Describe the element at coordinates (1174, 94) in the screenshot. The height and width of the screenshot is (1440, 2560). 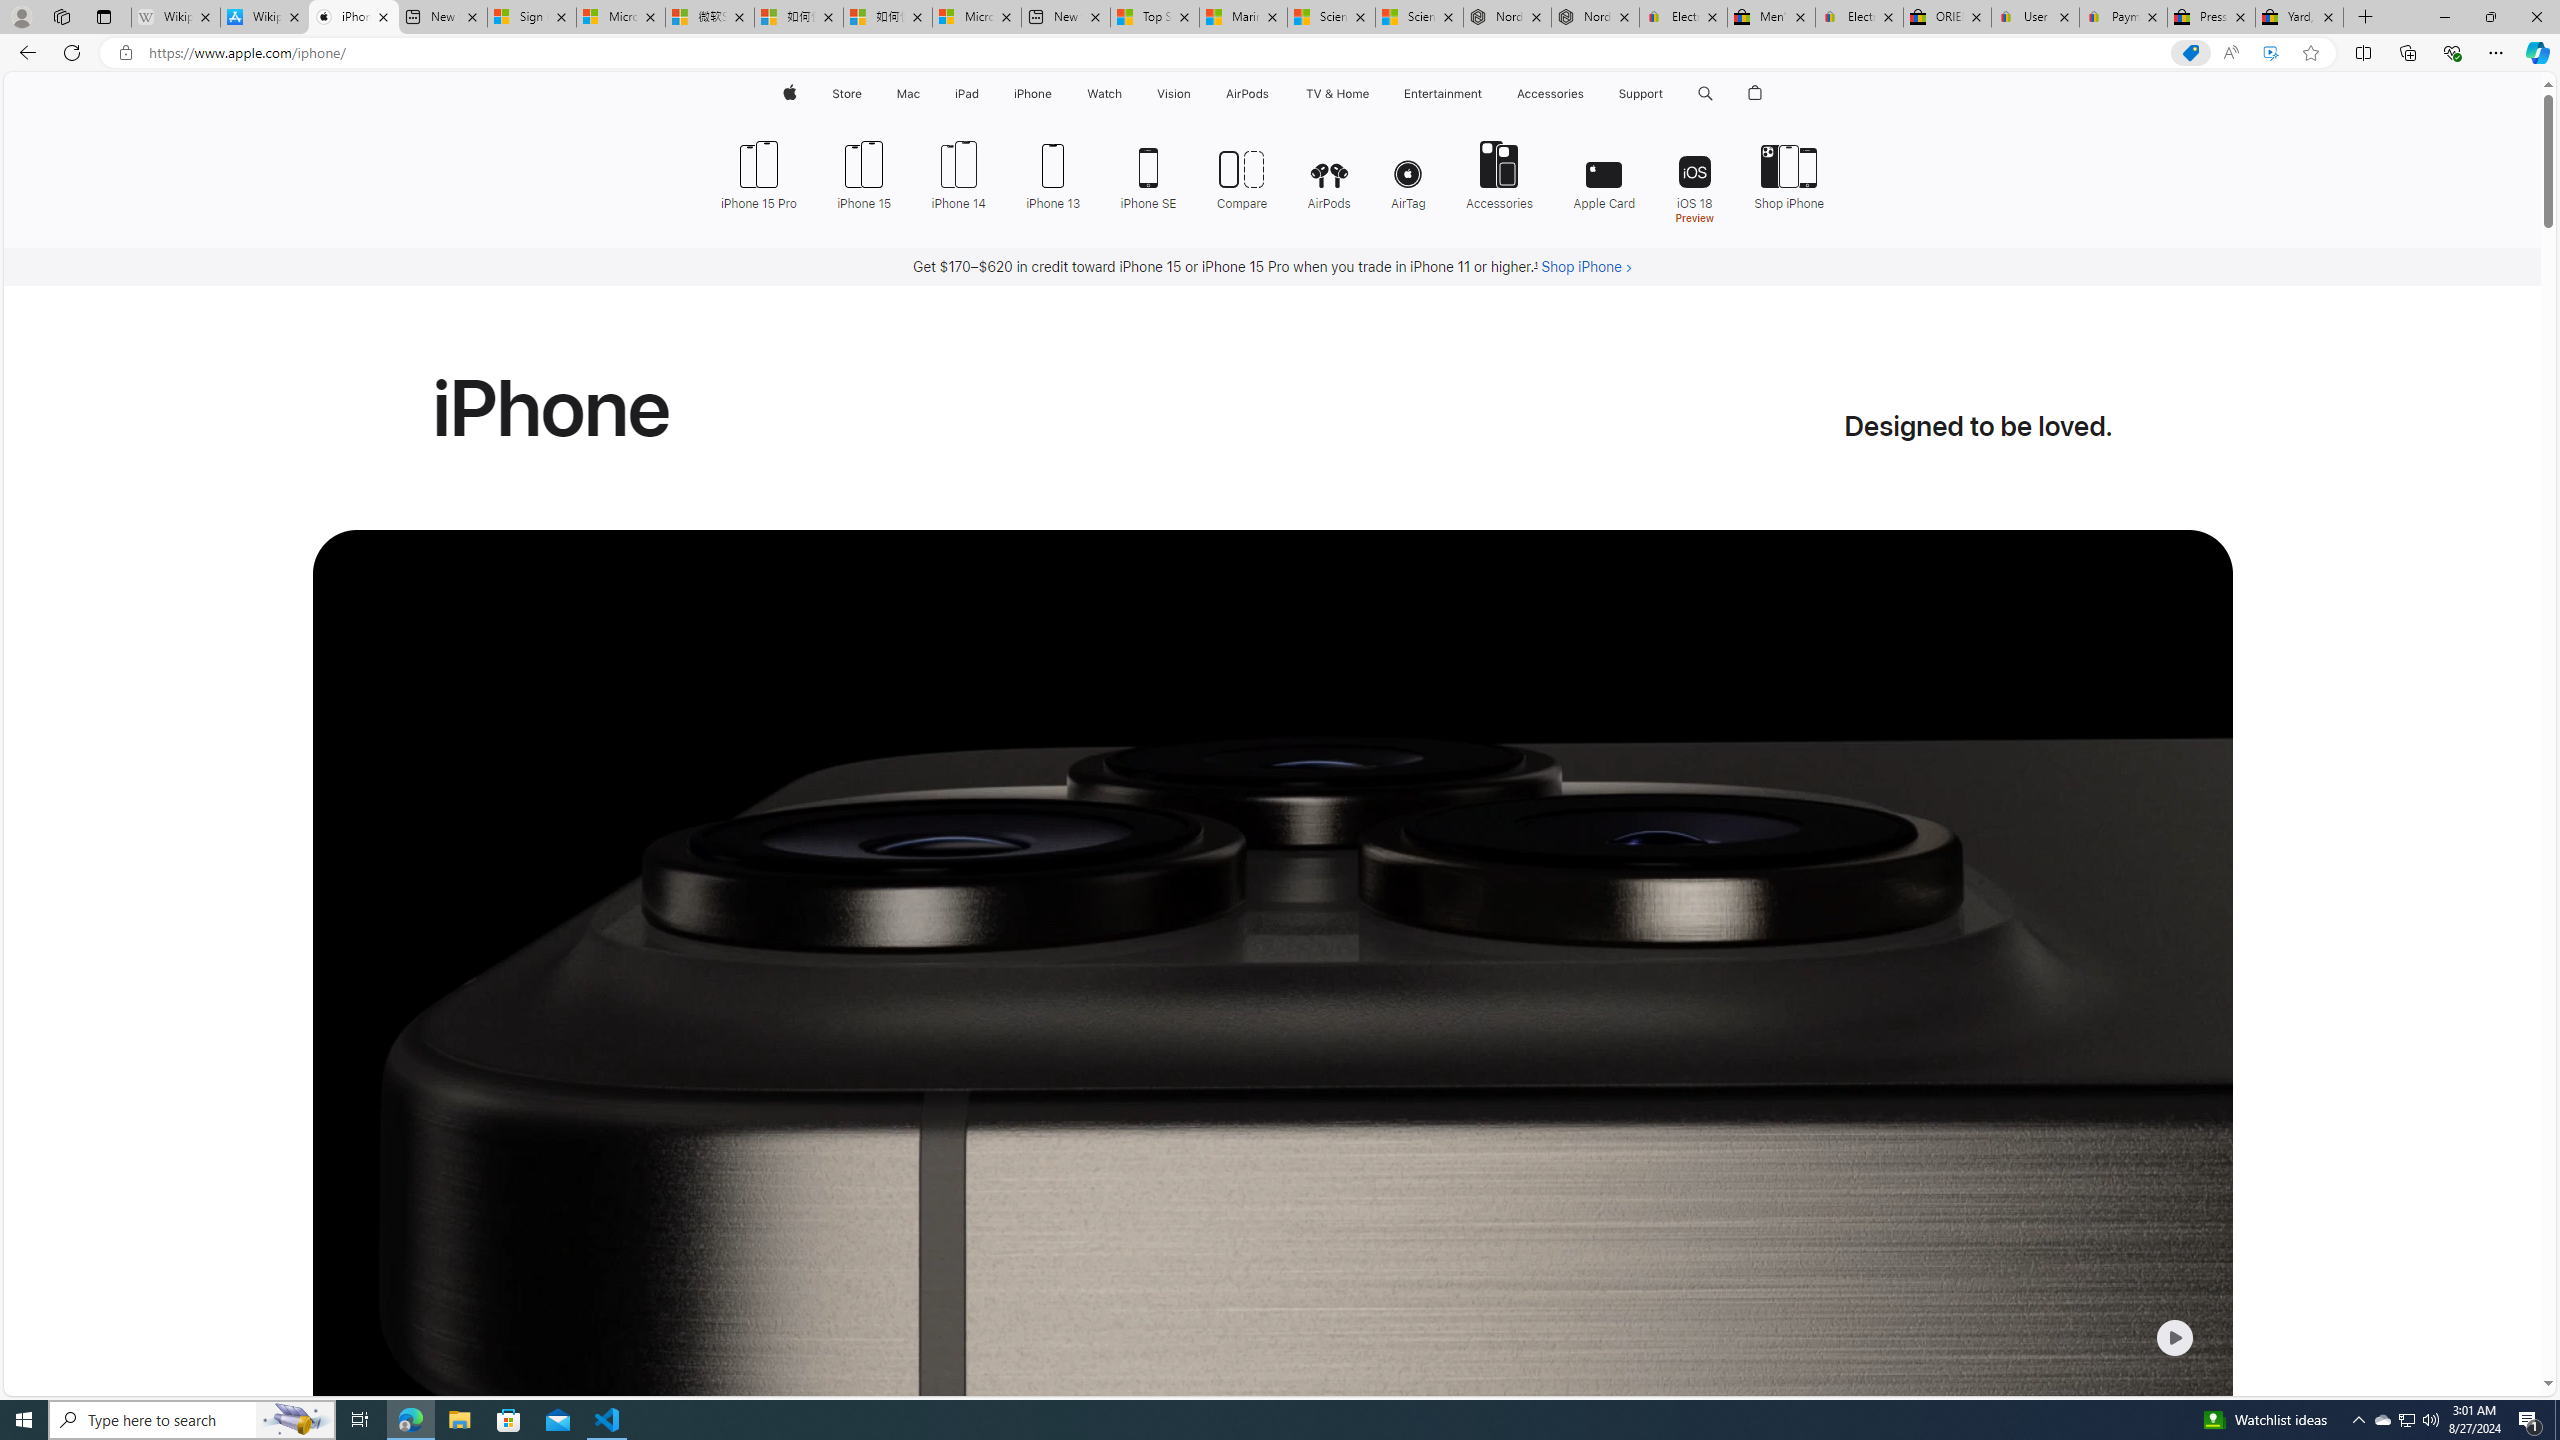
I see `Vision` at that location.